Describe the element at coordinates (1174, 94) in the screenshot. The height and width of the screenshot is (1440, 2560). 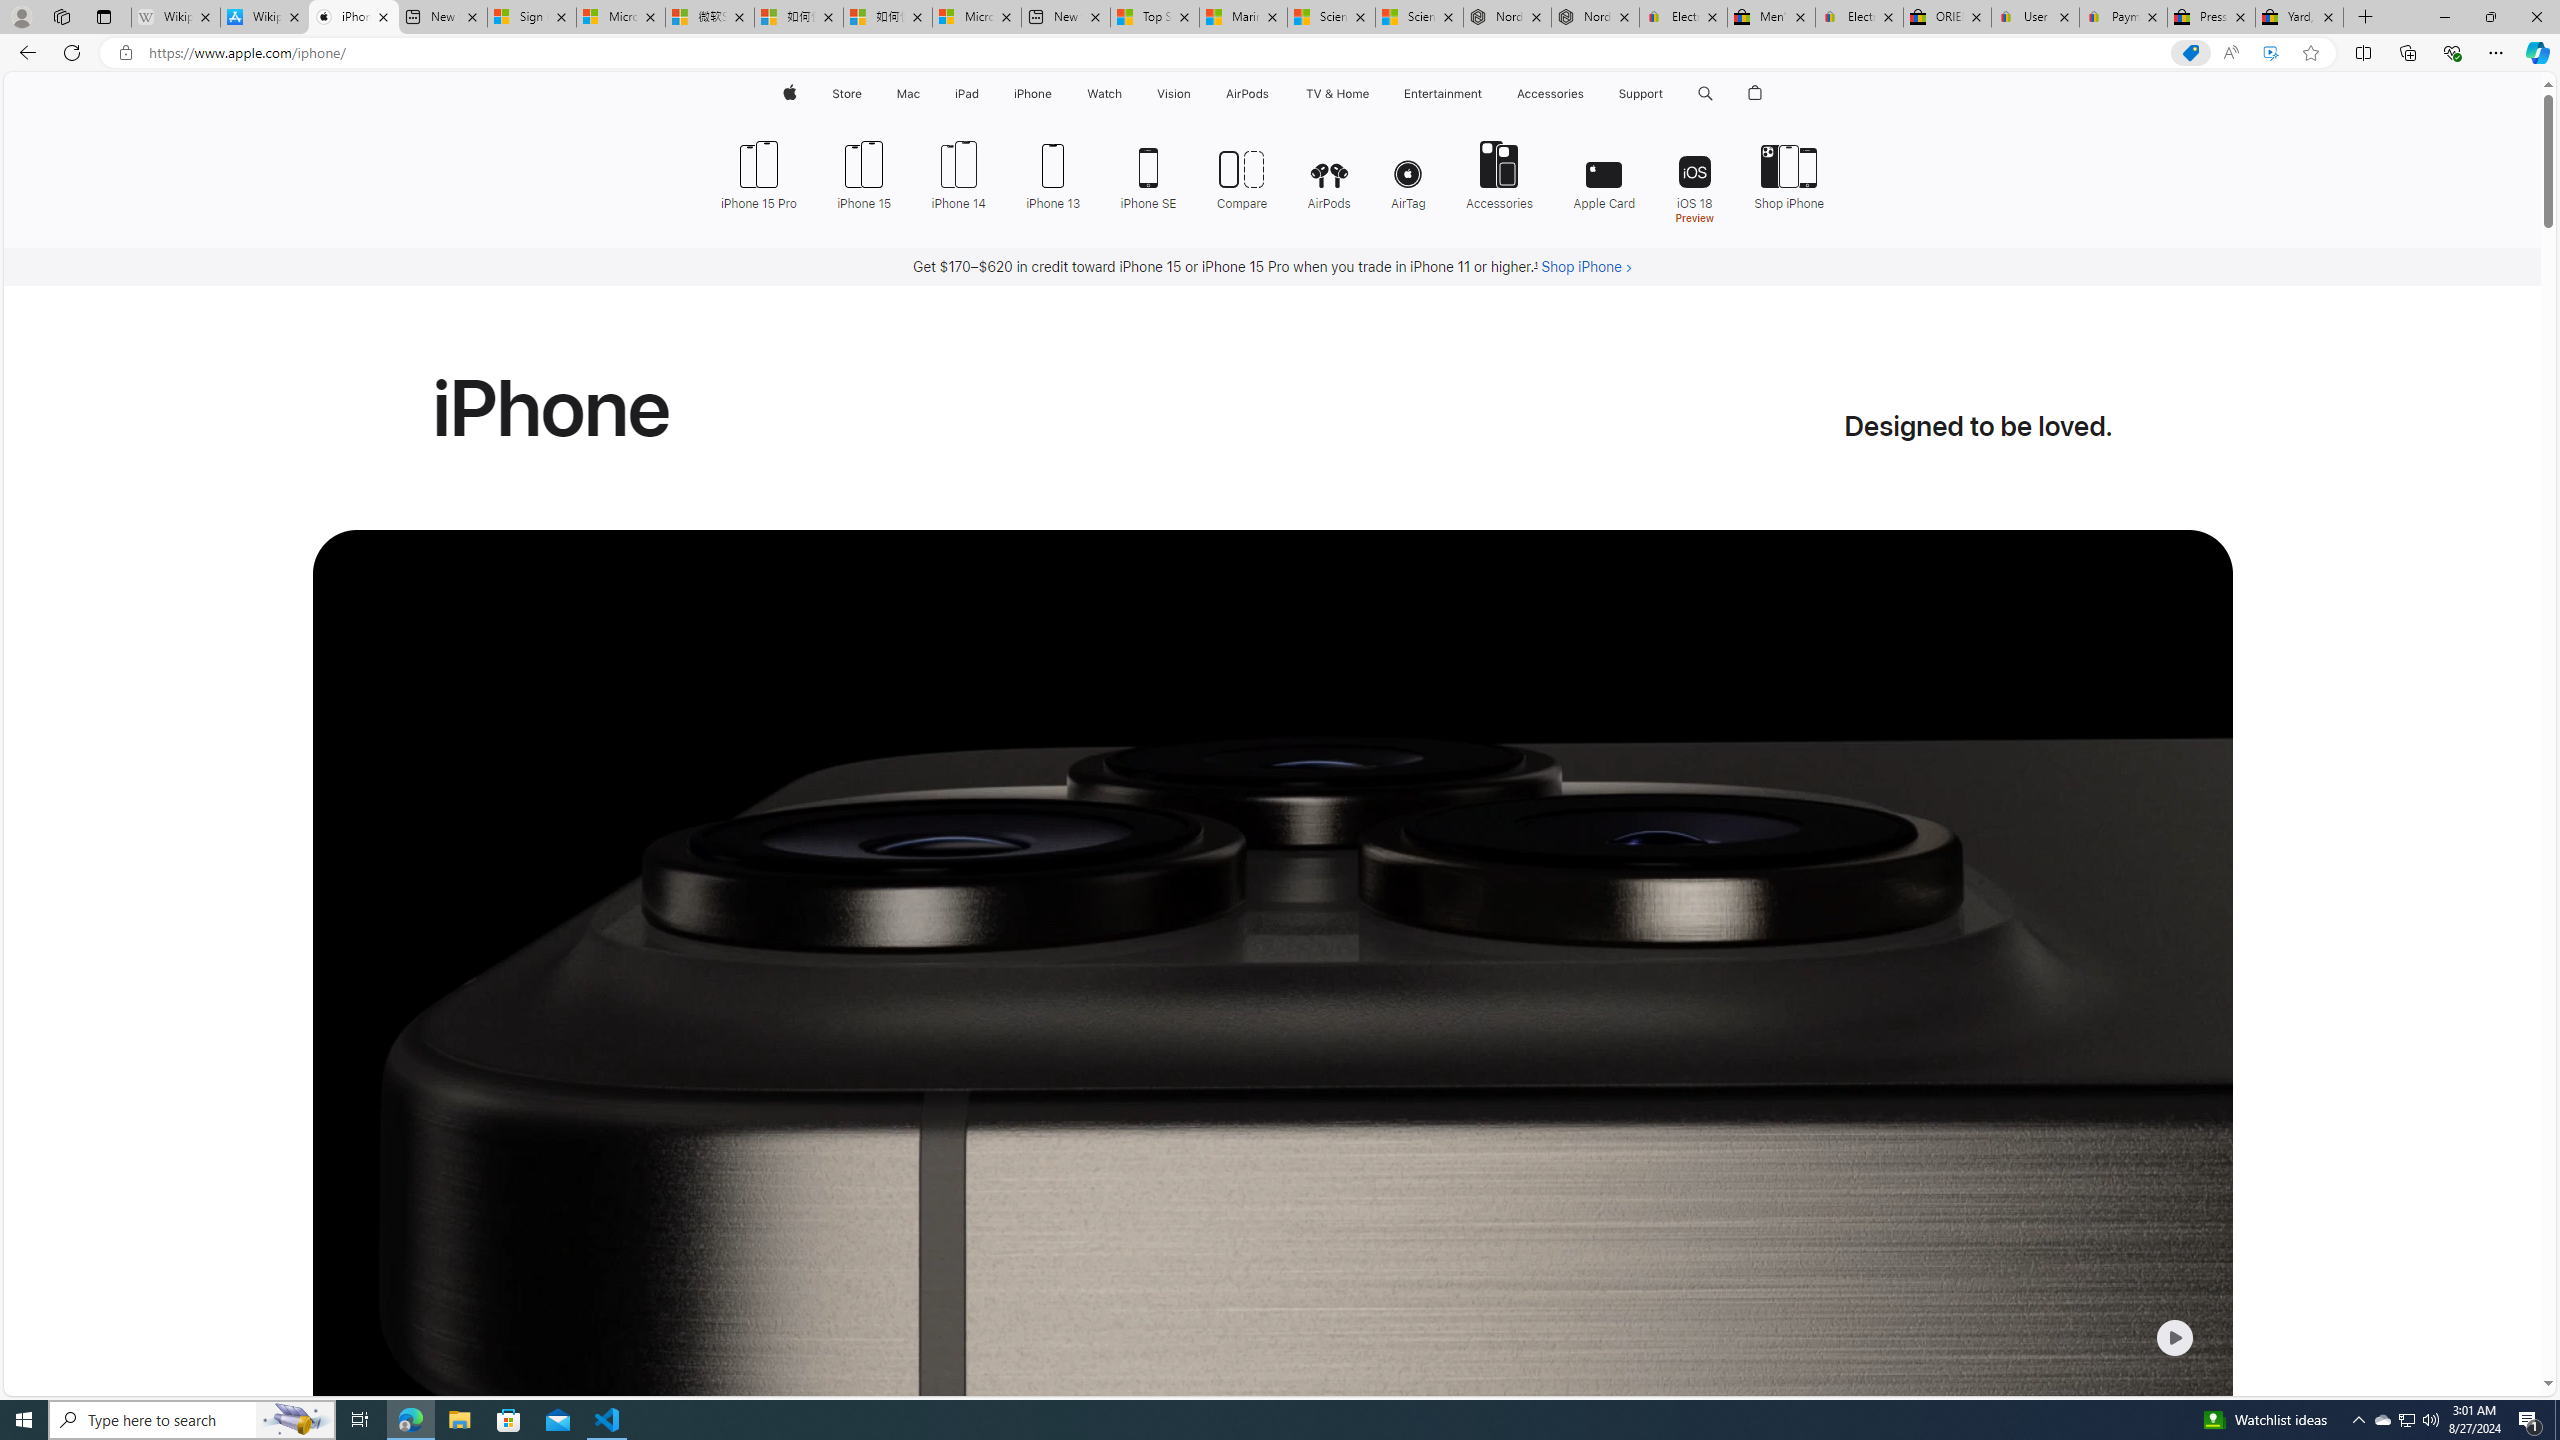
I see `Vision` at that location.